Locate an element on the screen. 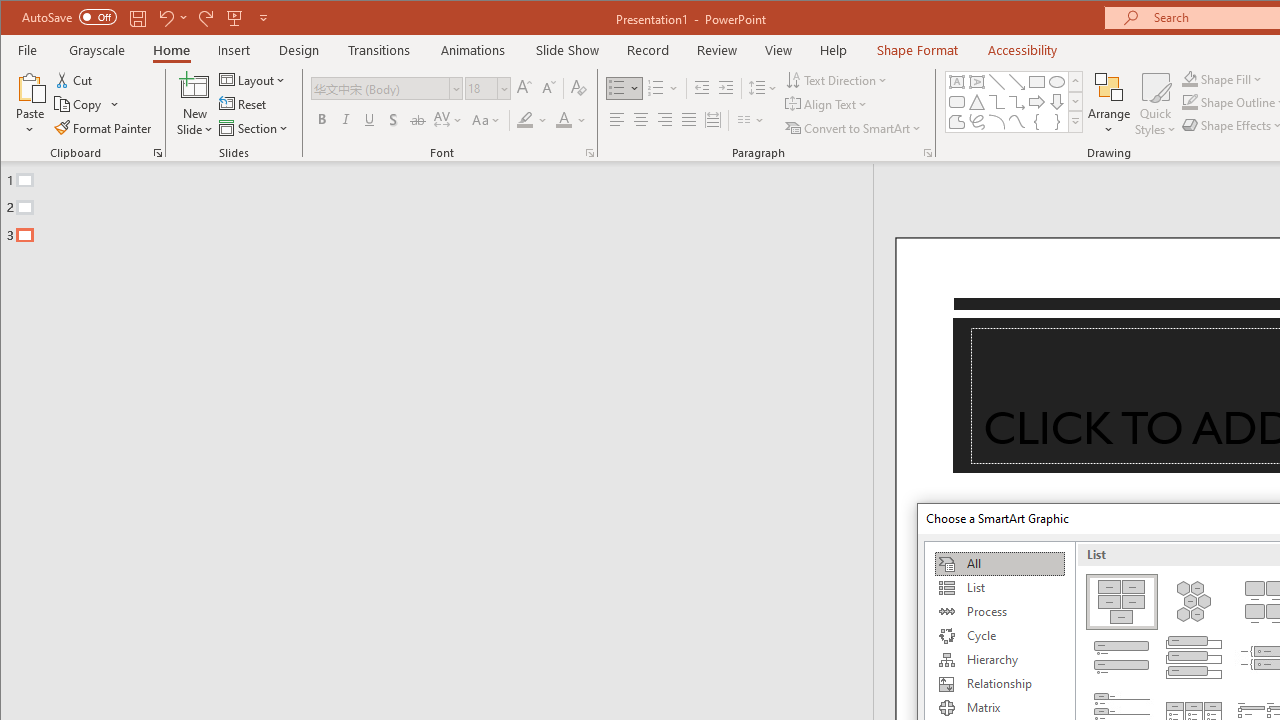  Cycle is located at coordinates (999, 636).